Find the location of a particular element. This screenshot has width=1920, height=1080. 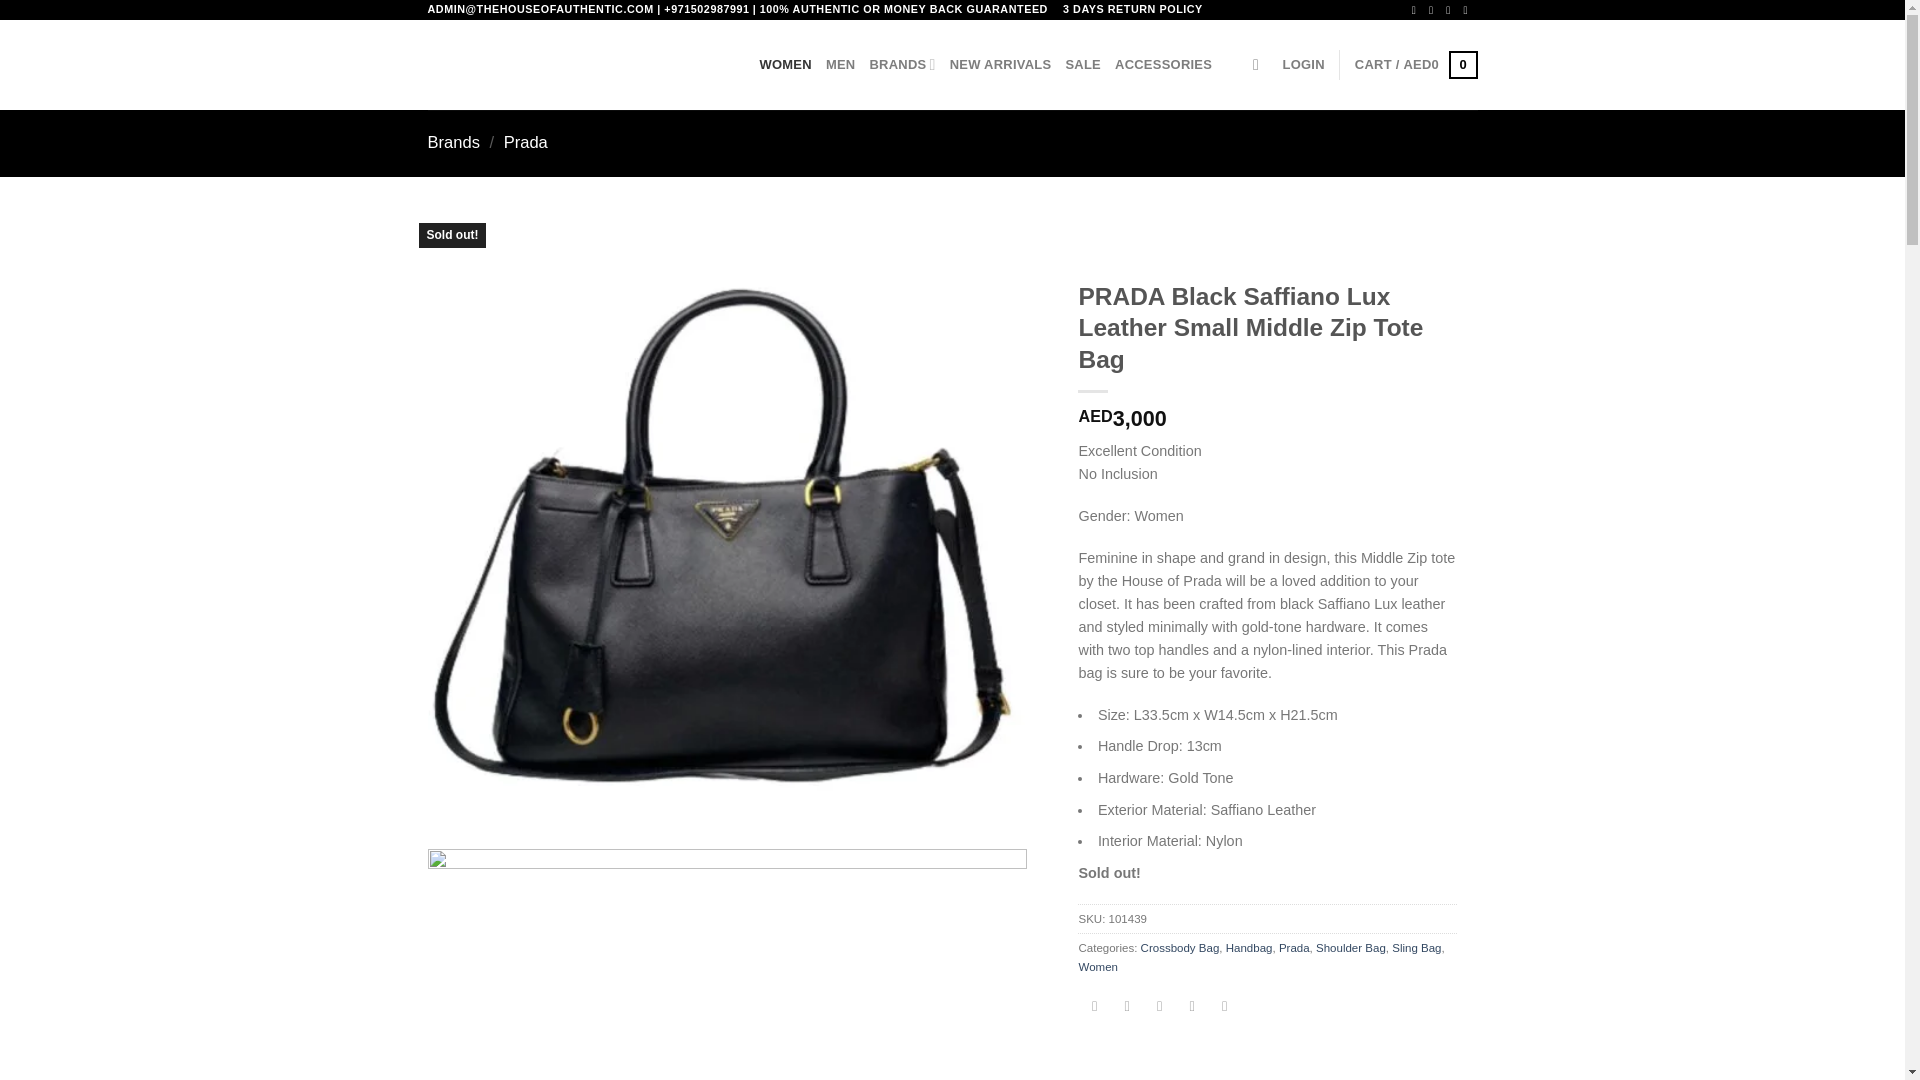

Follow on Instagram is located at coordinates (1434, 10).